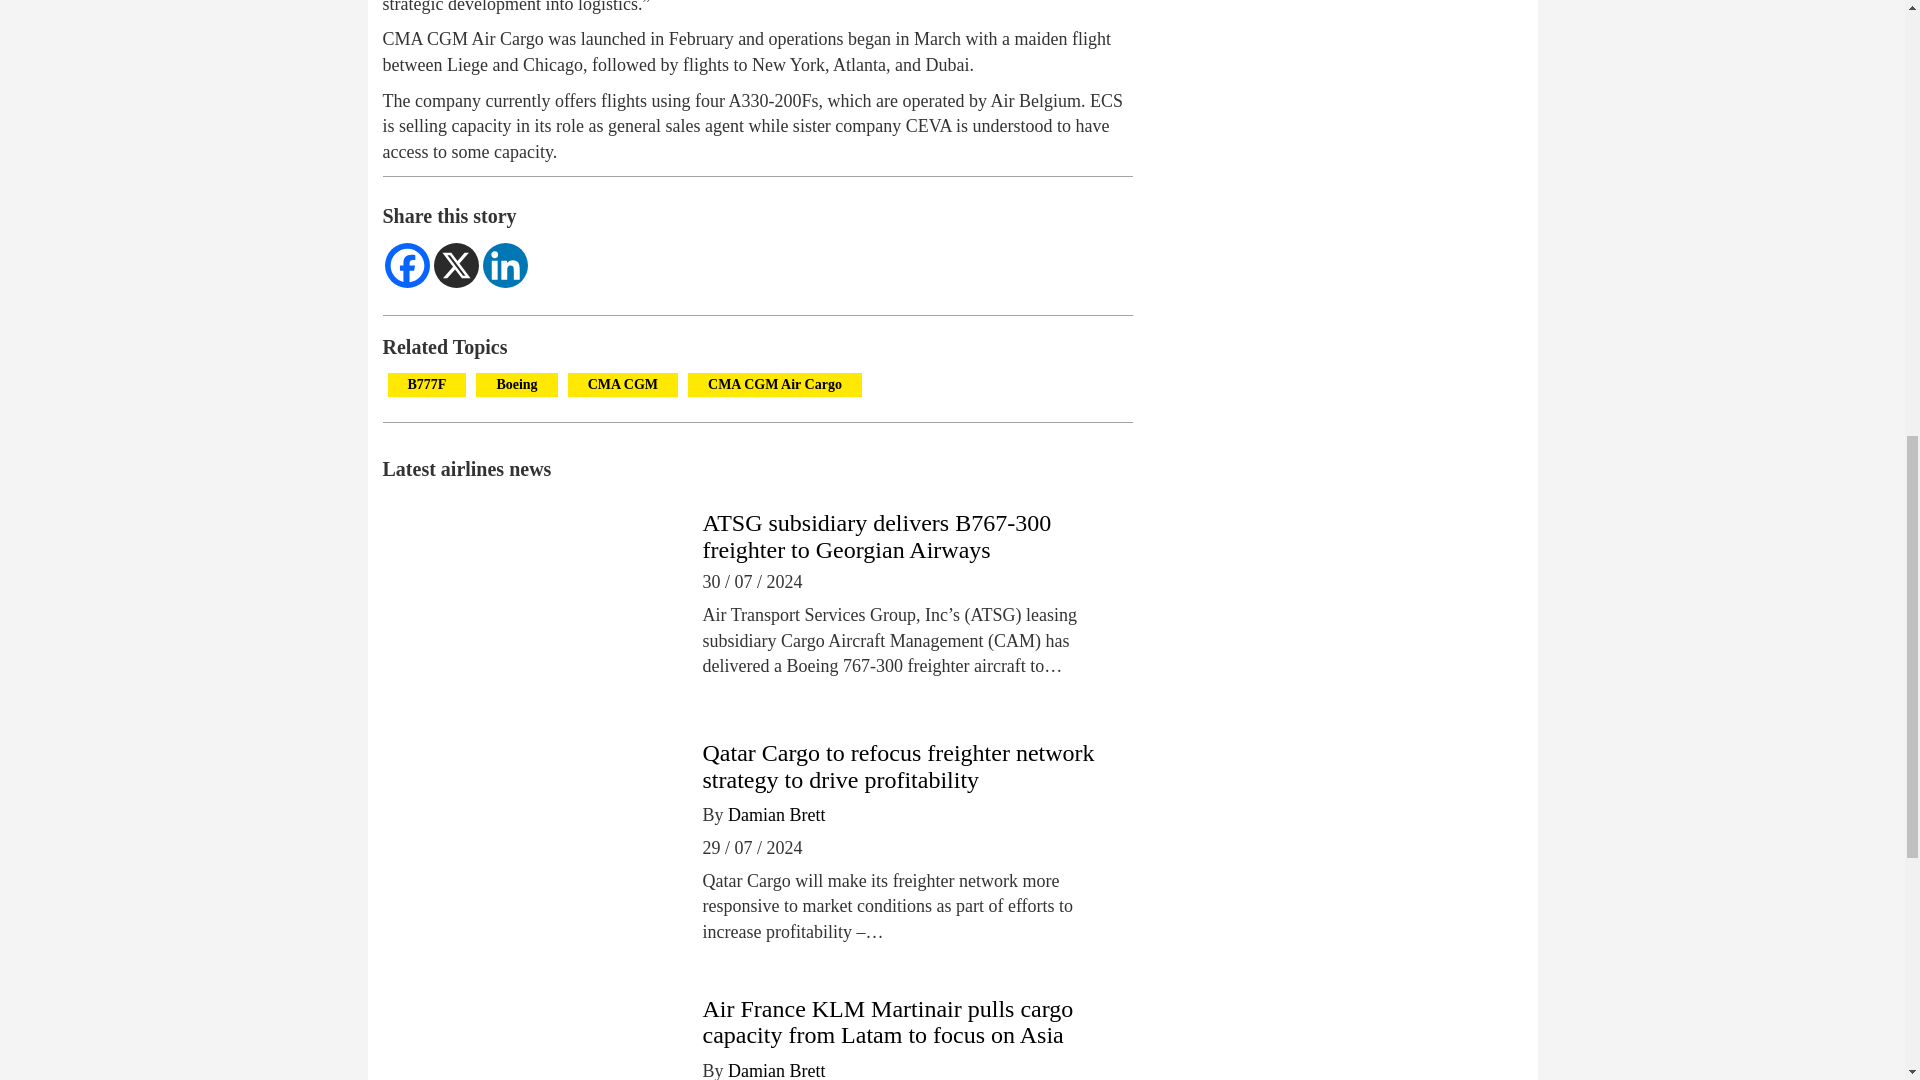  I want to click on Linkedin, so click(504, 266).